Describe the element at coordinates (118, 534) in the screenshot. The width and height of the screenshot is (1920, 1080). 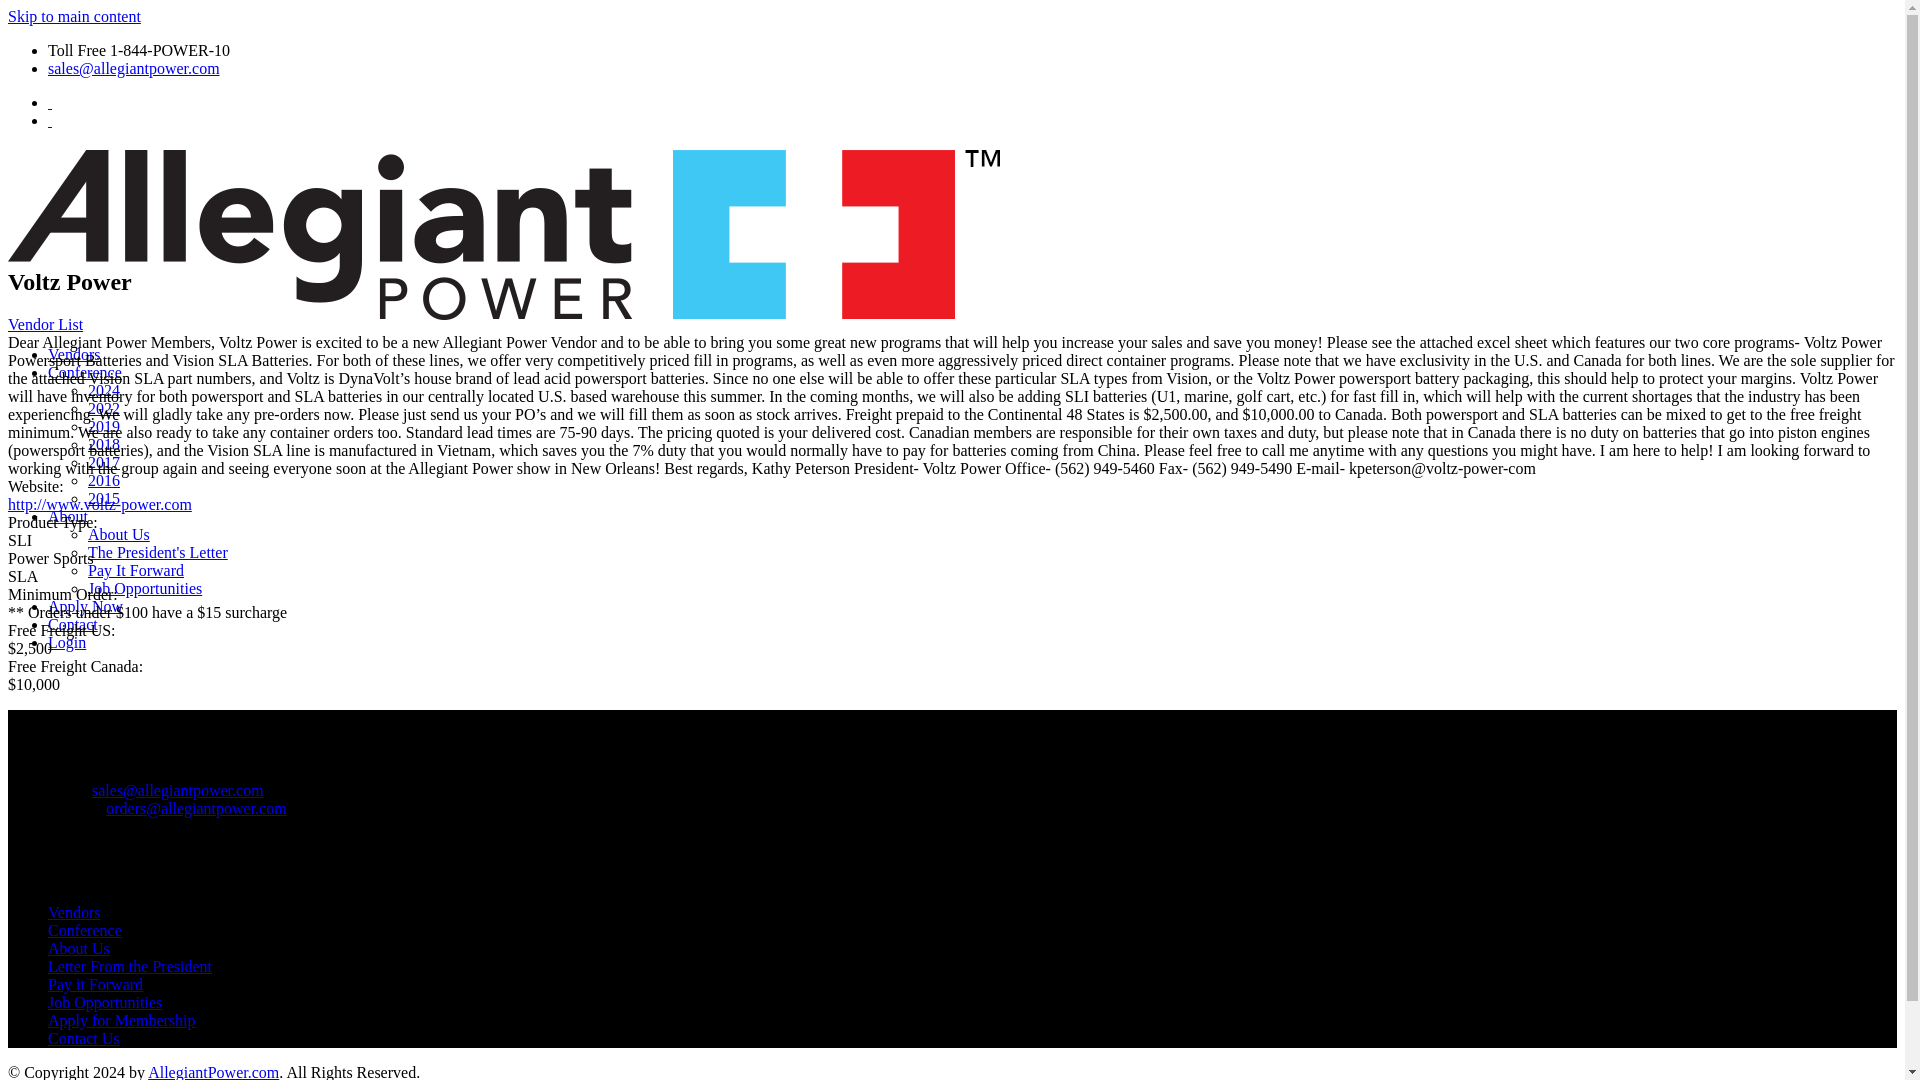
I see `About Us` at that location.